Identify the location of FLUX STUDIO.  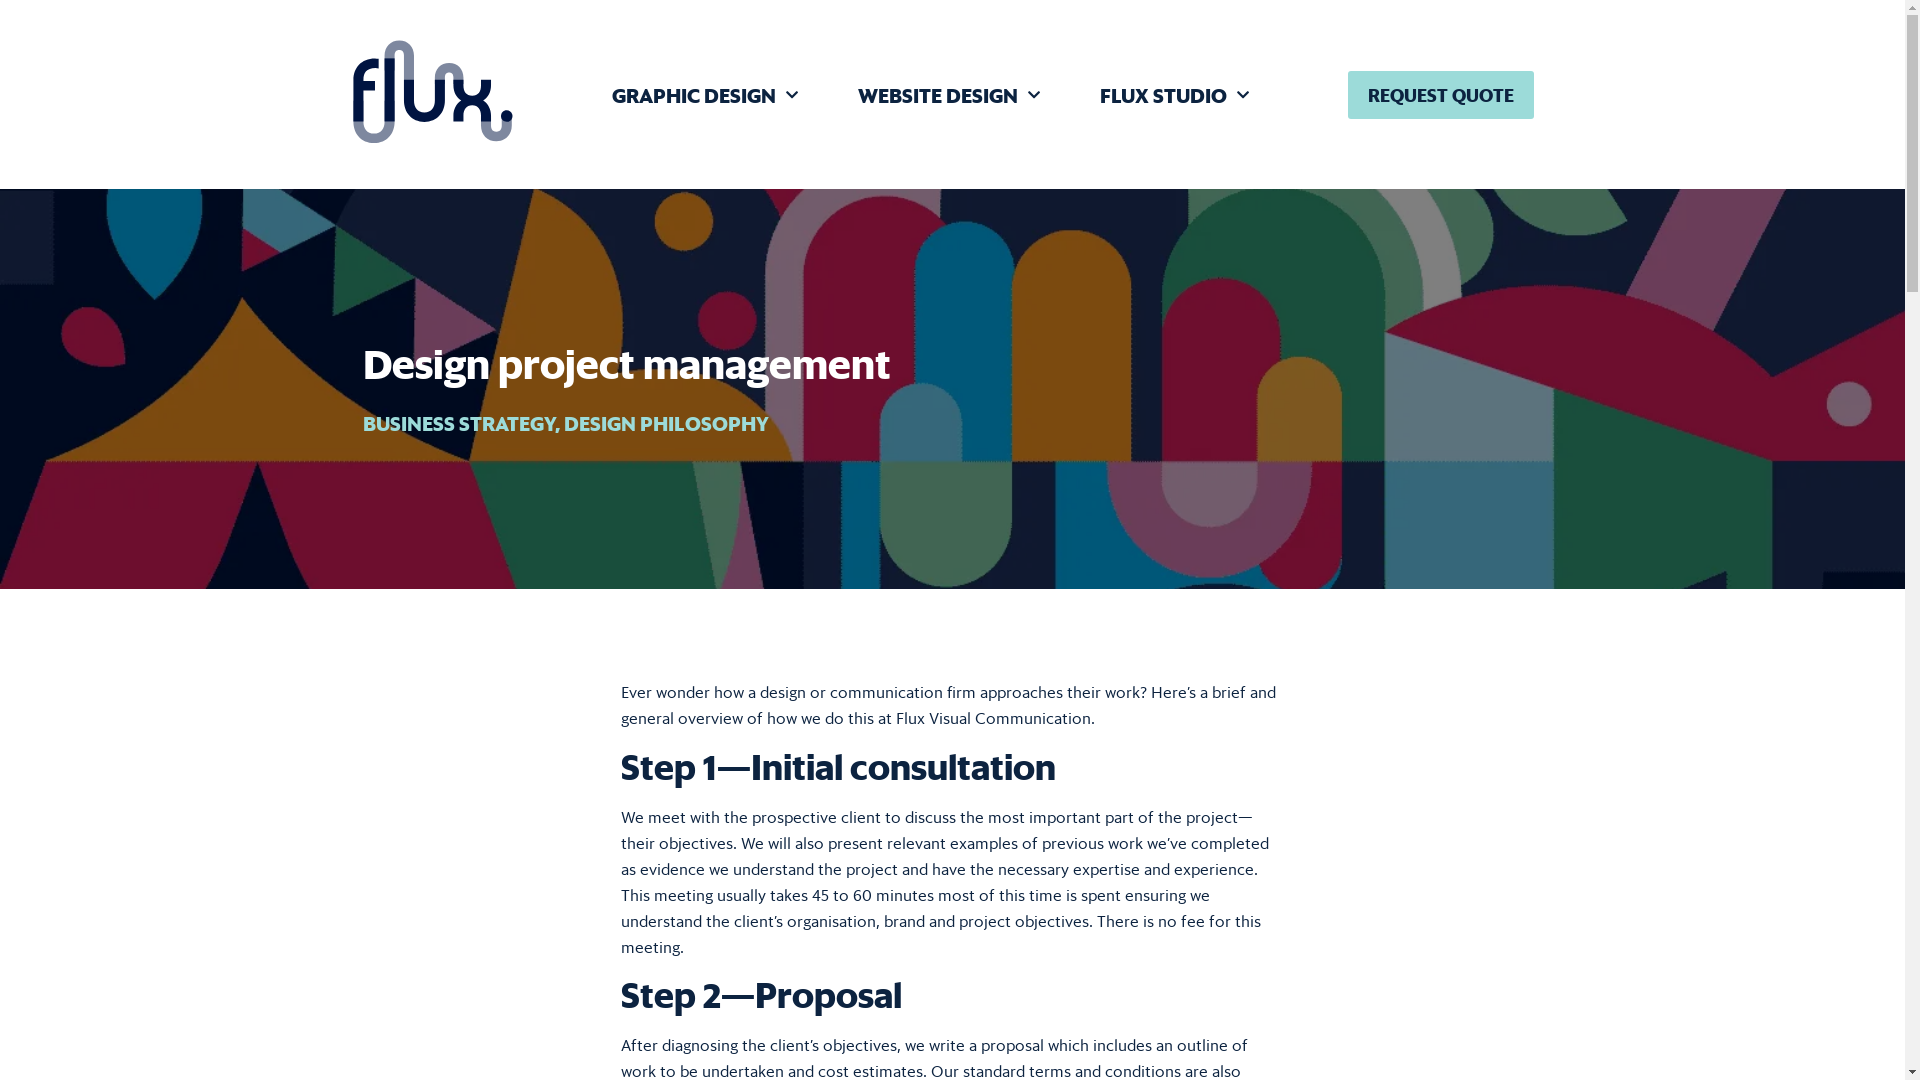
(1174, 95).